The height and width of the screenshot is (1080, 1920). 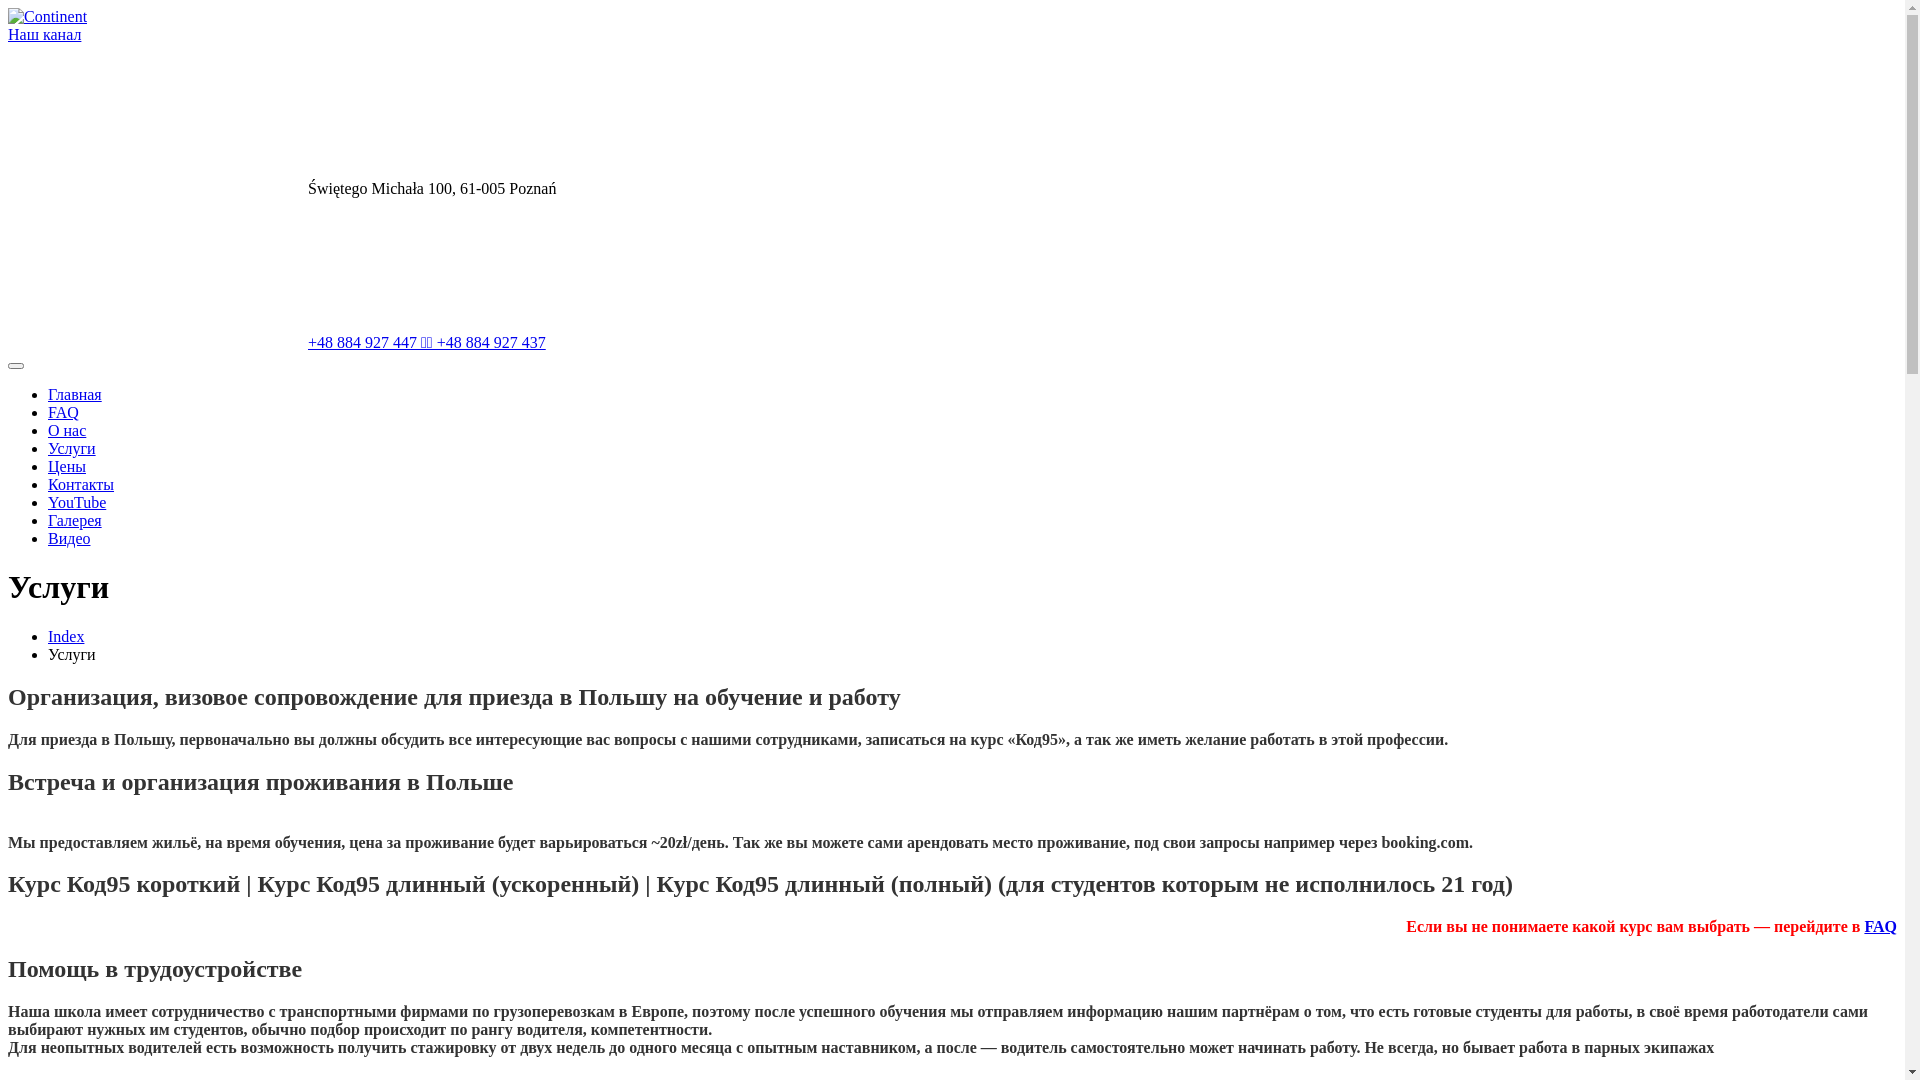 What do you see at coordinates (77, 502) in the screenshot?
I see `YouTube` at bounding box center [77, 502].